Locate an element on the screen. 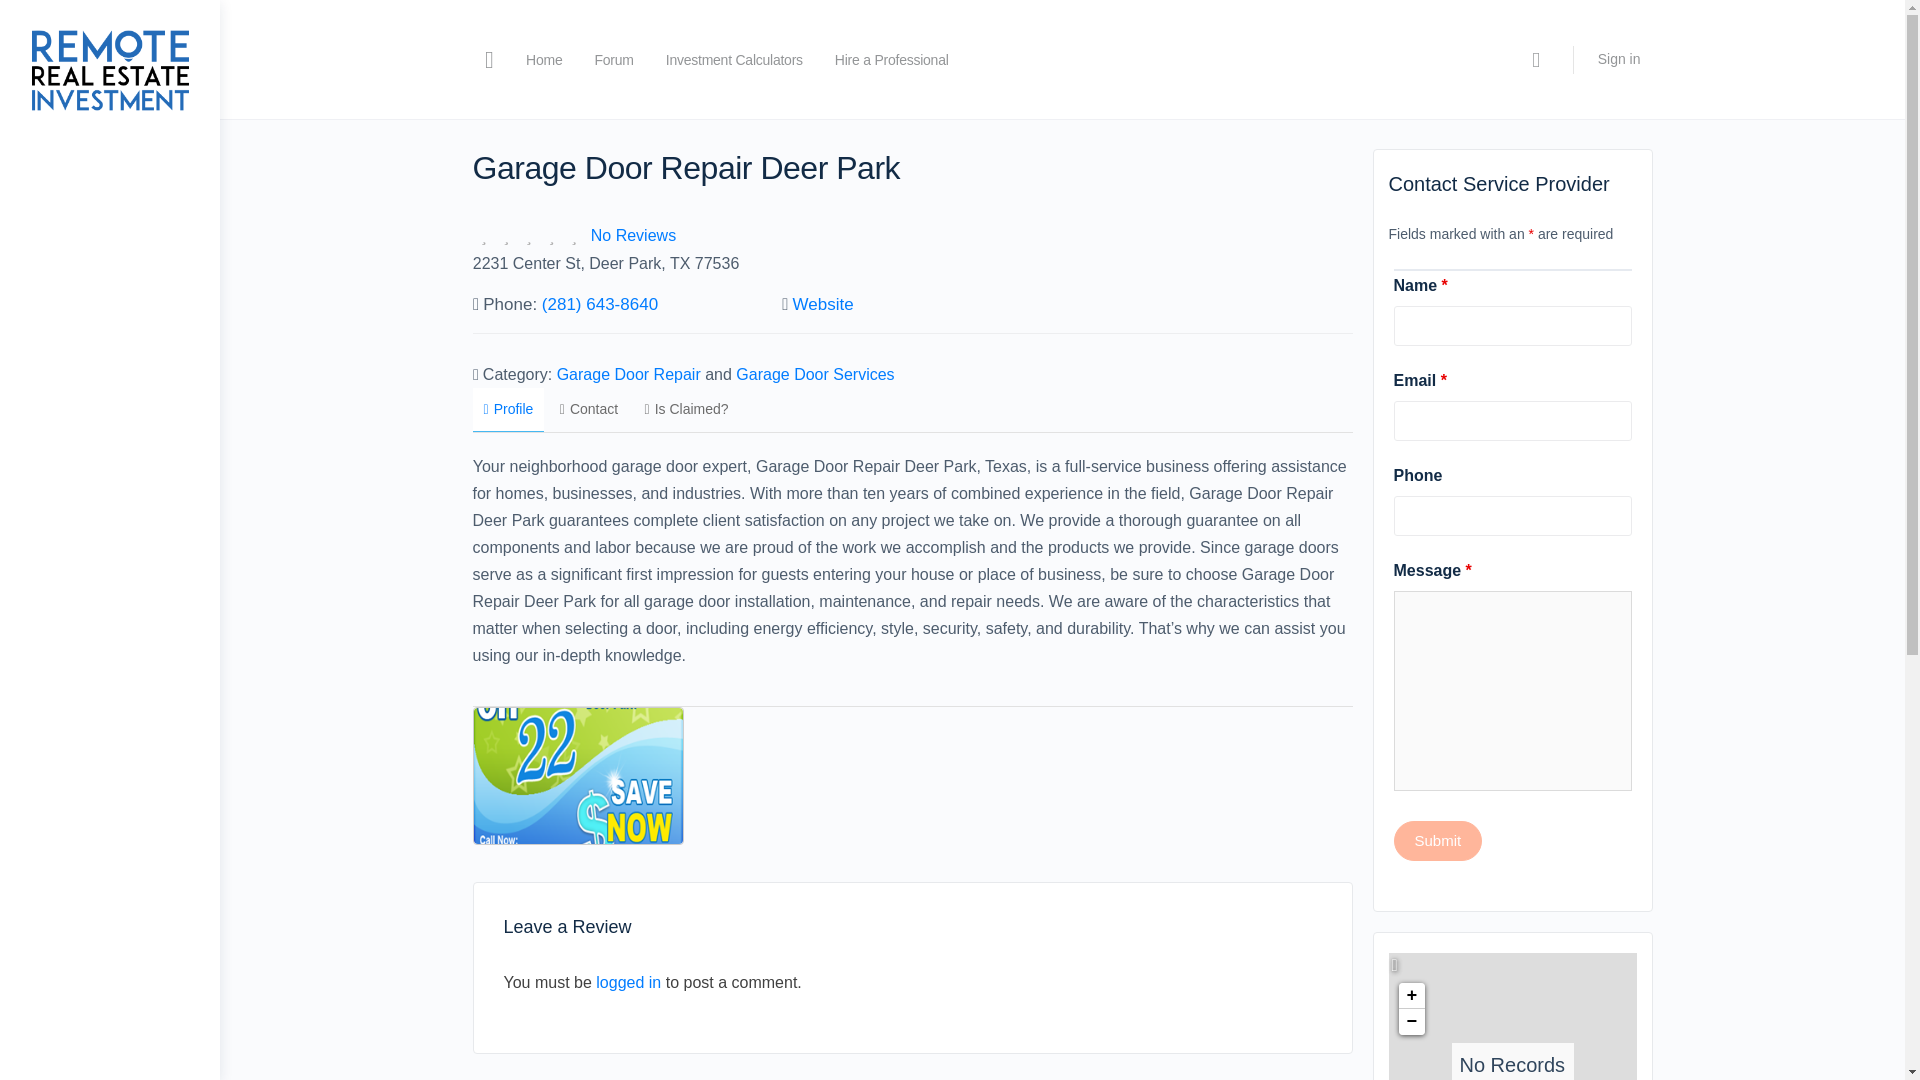 The image size is (1920, 1080). Forum is located at coordinates (613, 60).